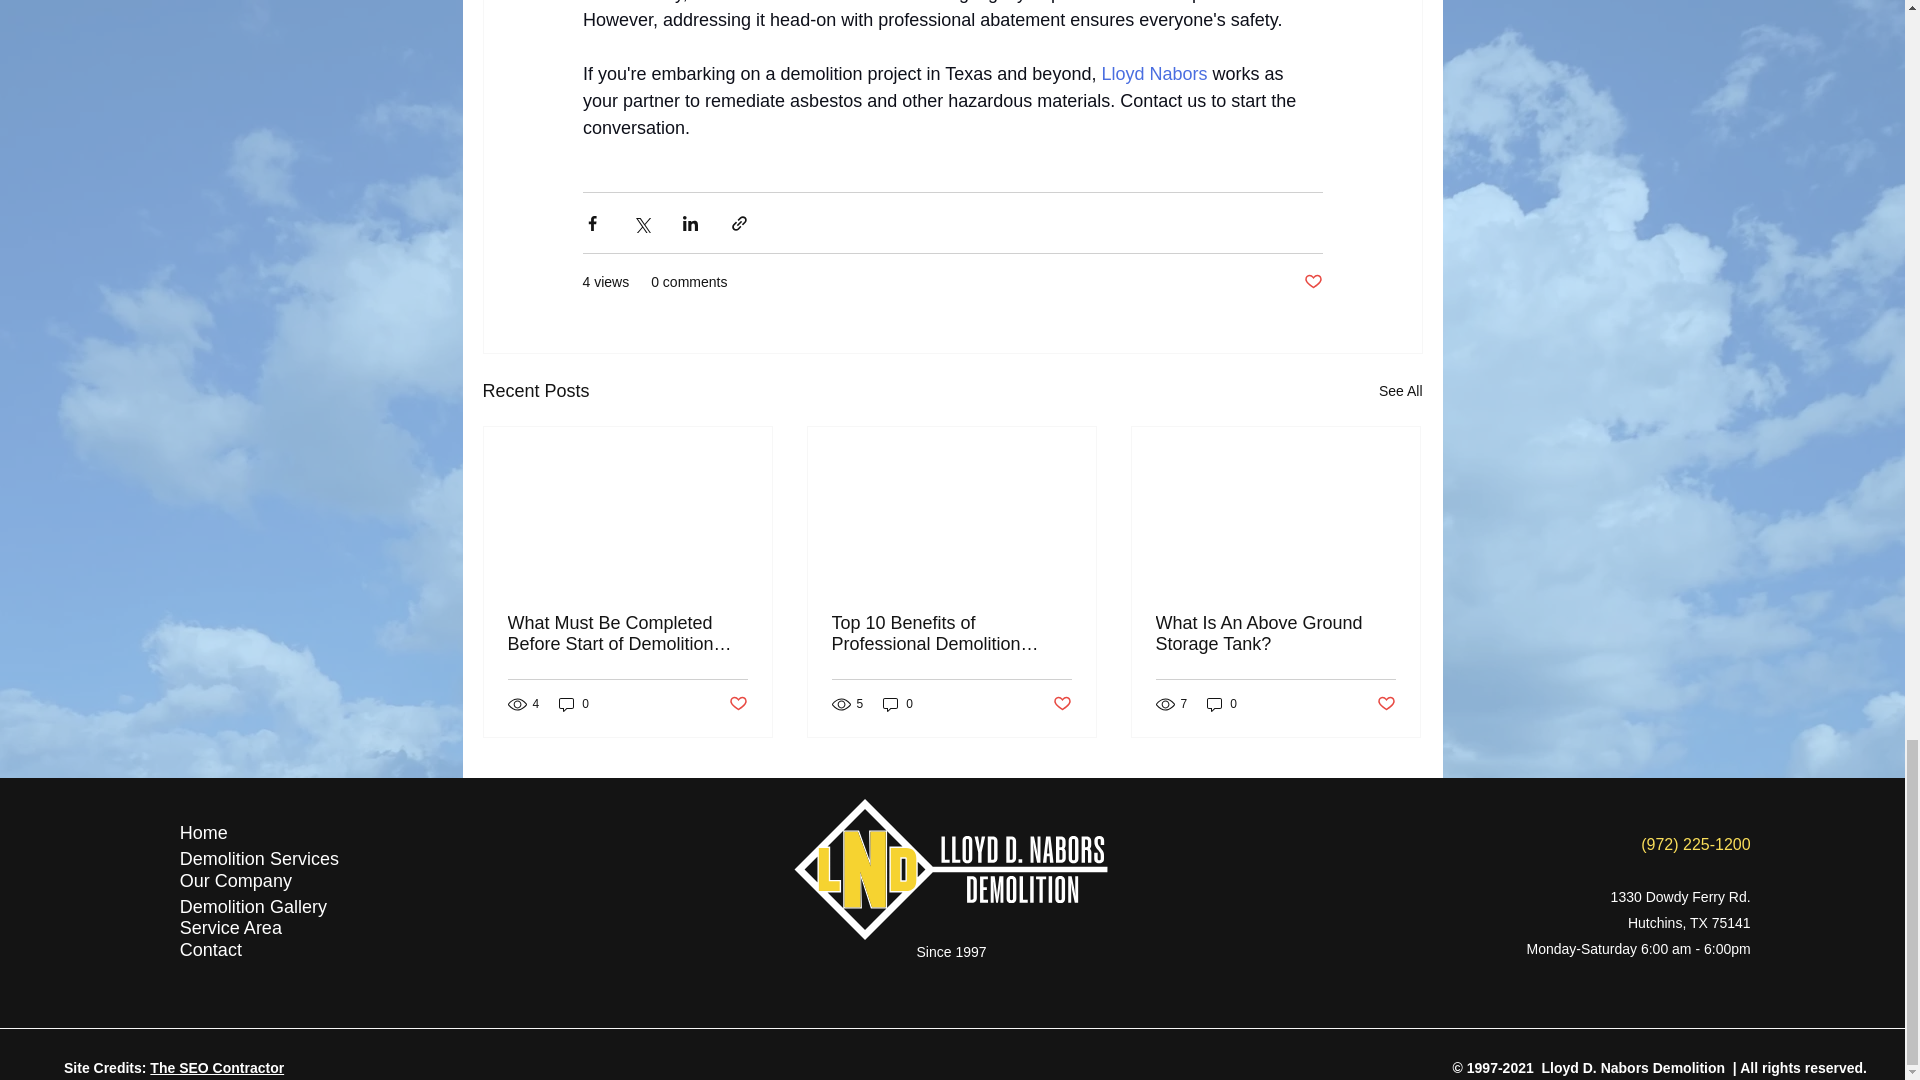  Describe the element at coordinates (1154, 74) in the screenshot. I see `Lloyd Nabors` at that location.